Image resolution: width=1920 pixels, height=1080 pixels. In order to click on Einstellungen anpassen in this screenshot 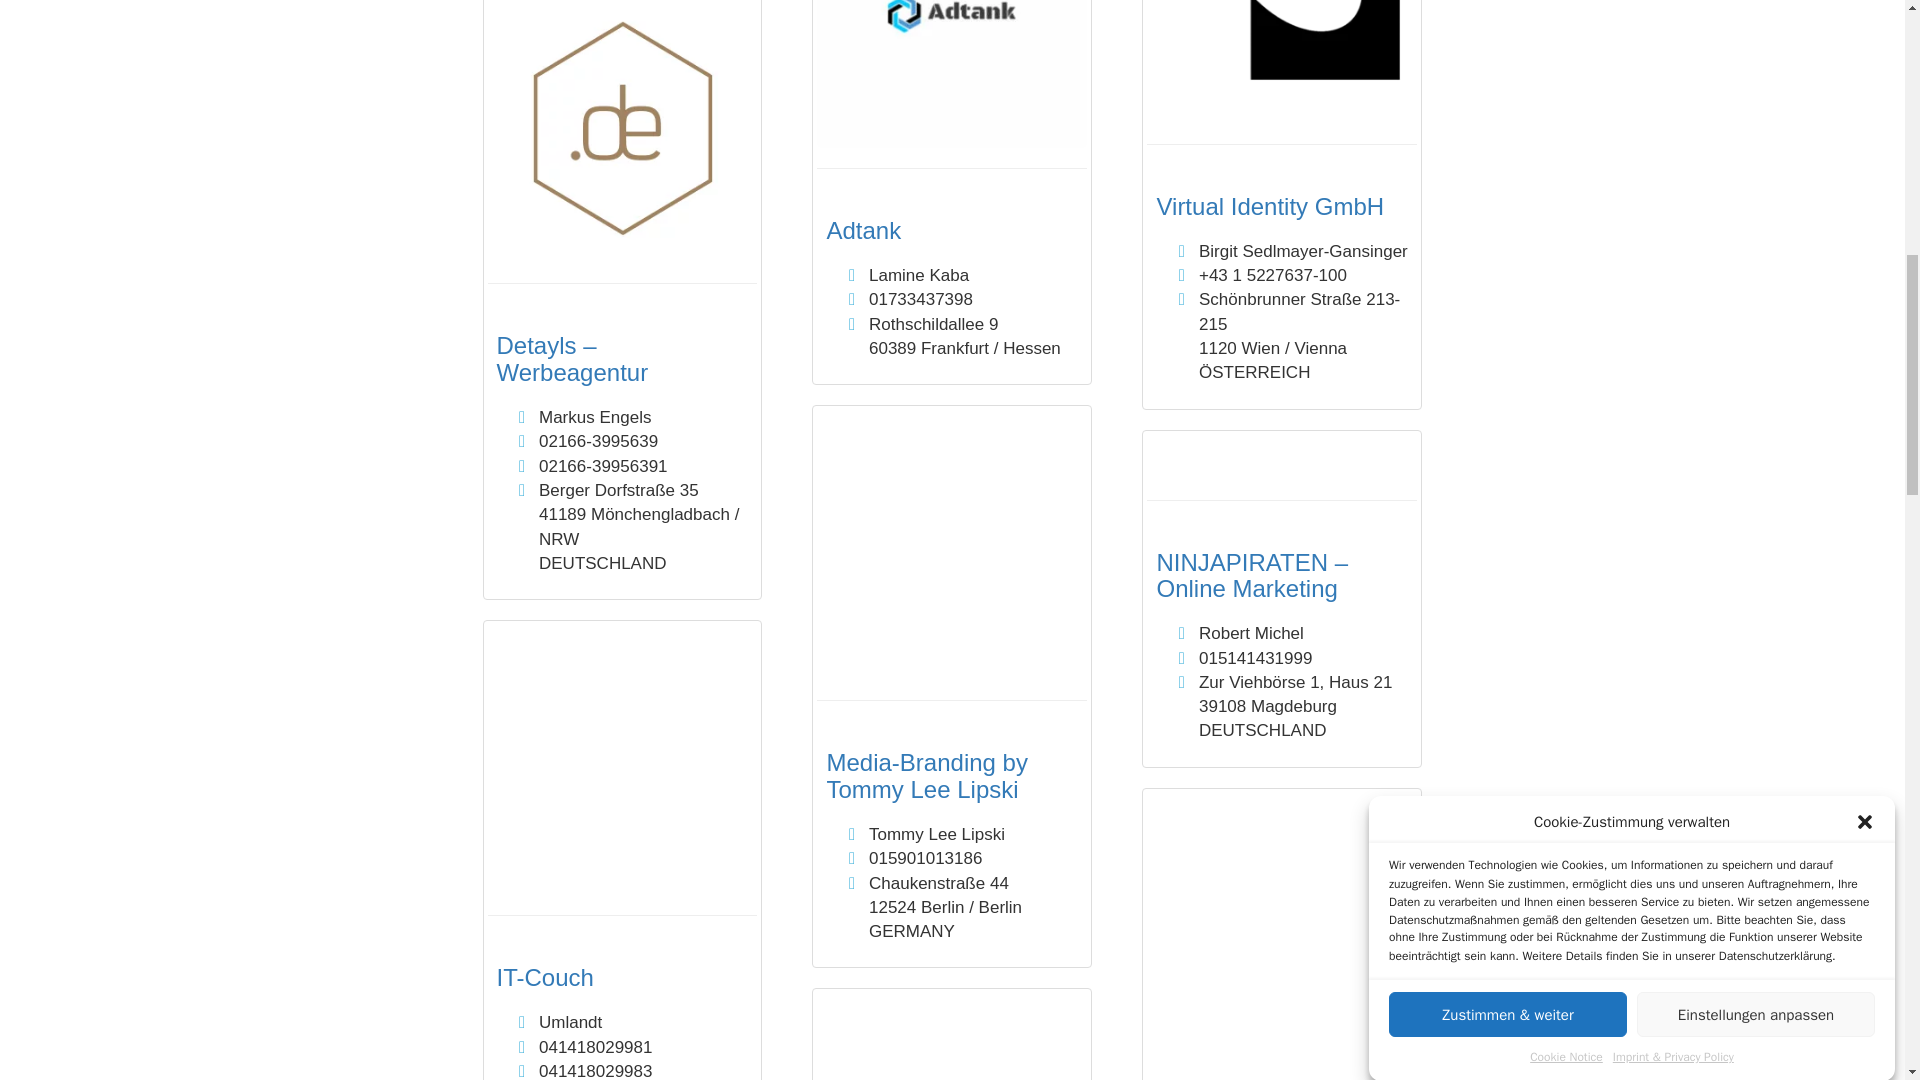, I will do `click(1756, 106)`.